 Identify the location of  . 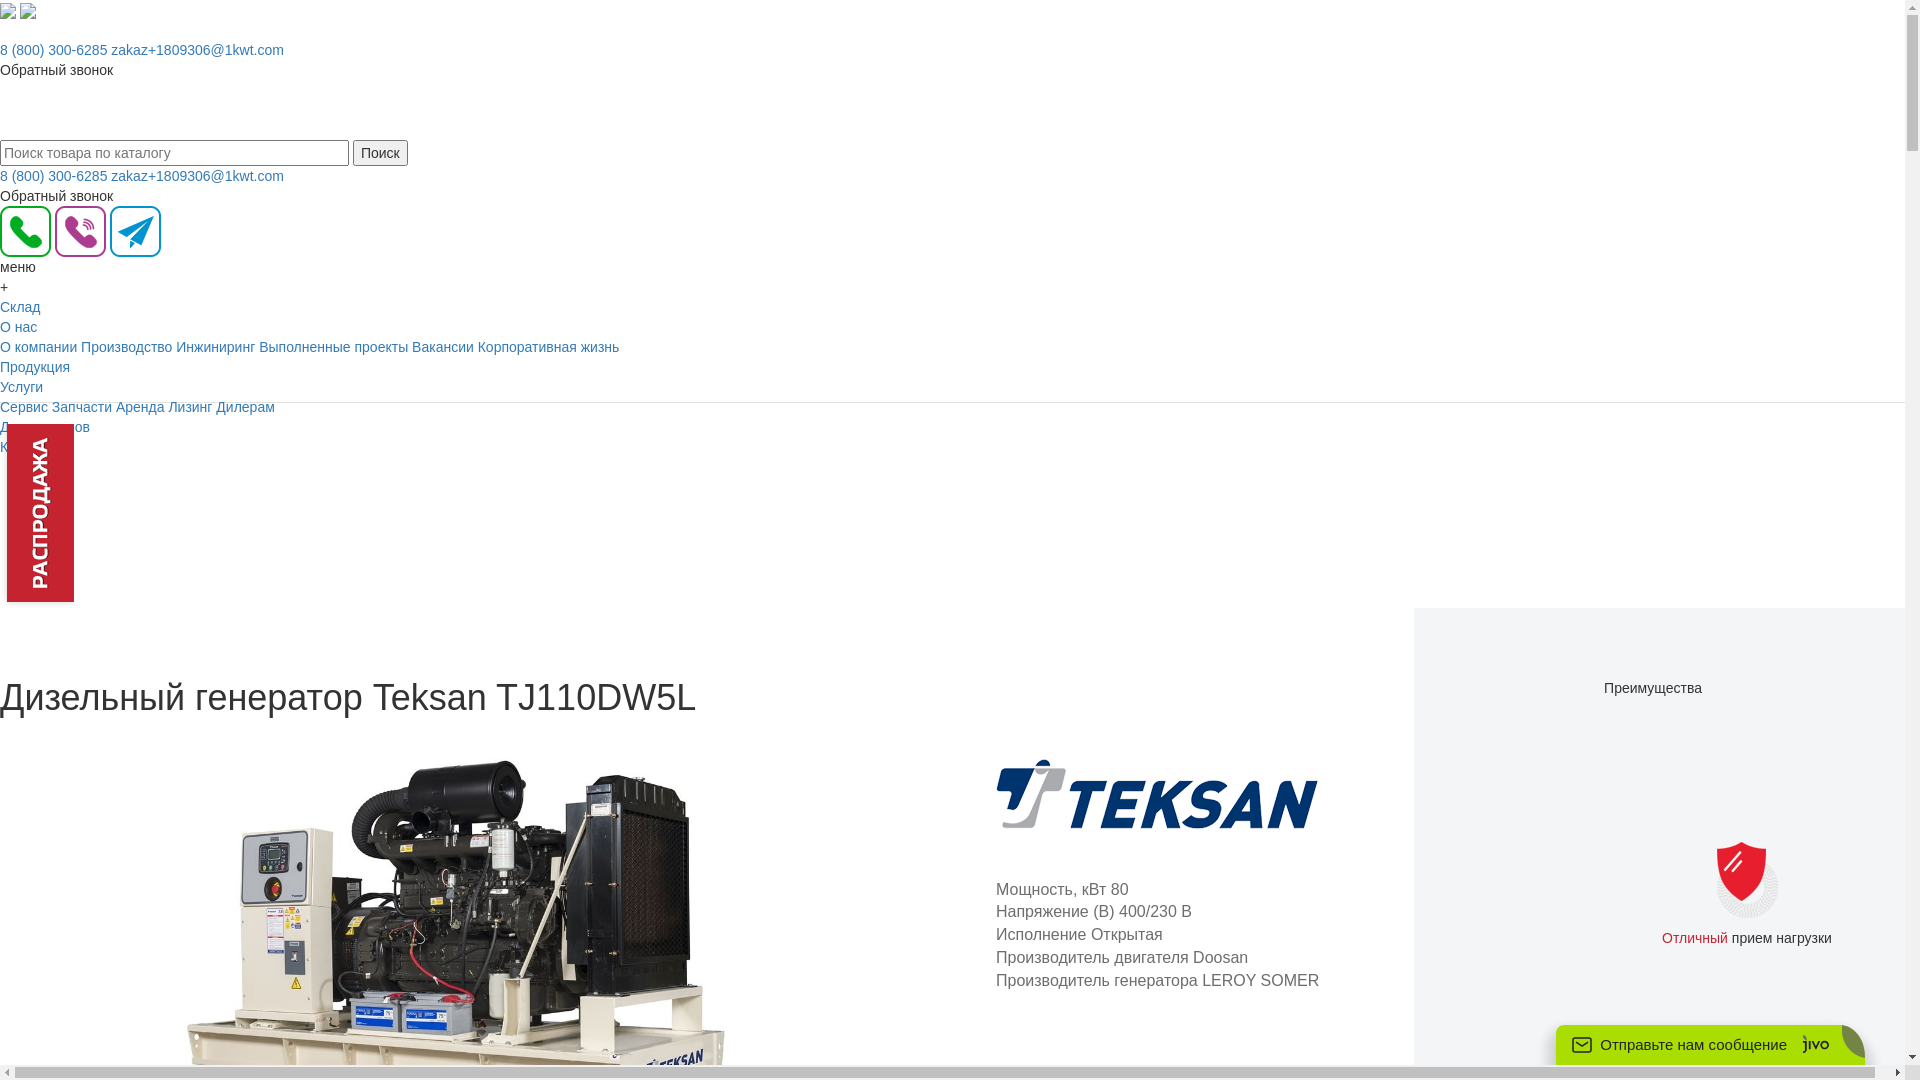
(2, 30).